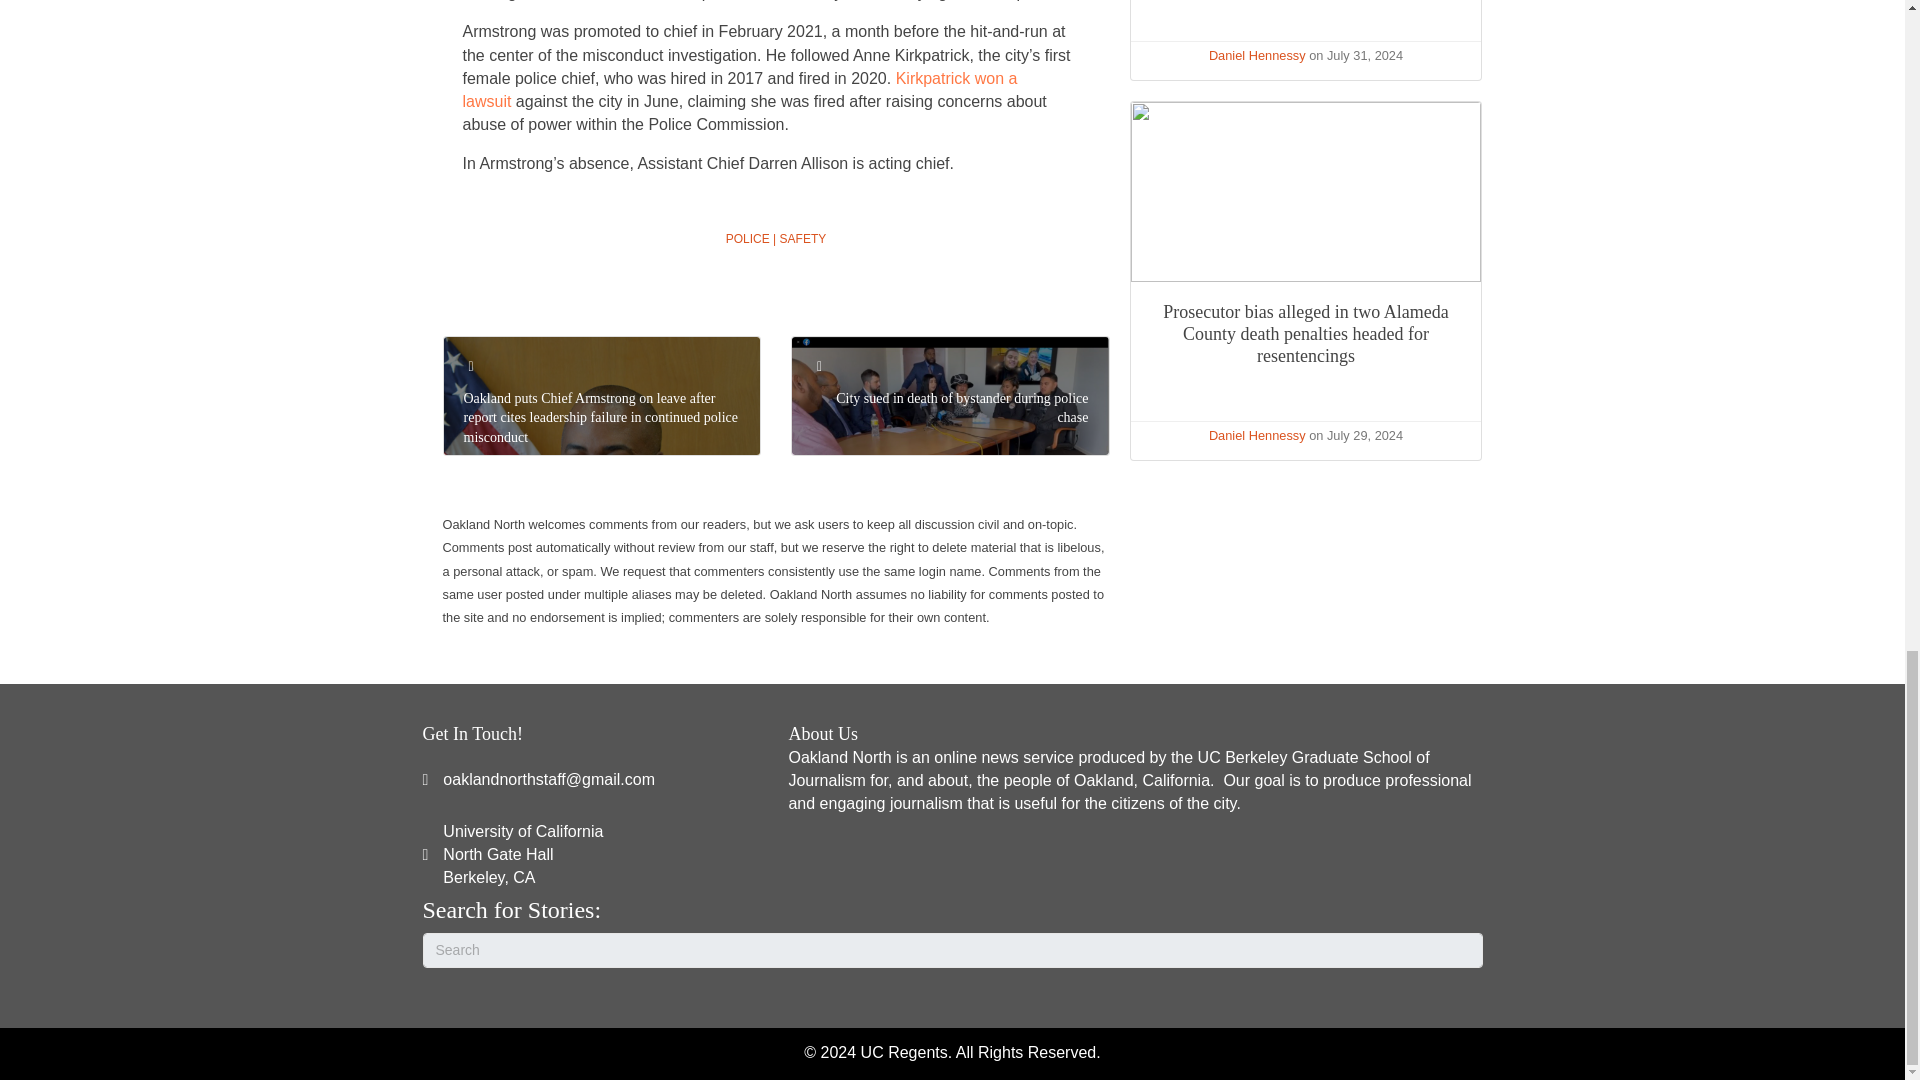  Describe the element at coordinates (522, 854) in the screenshot. I see `Type and press Enter to search.` at that location.